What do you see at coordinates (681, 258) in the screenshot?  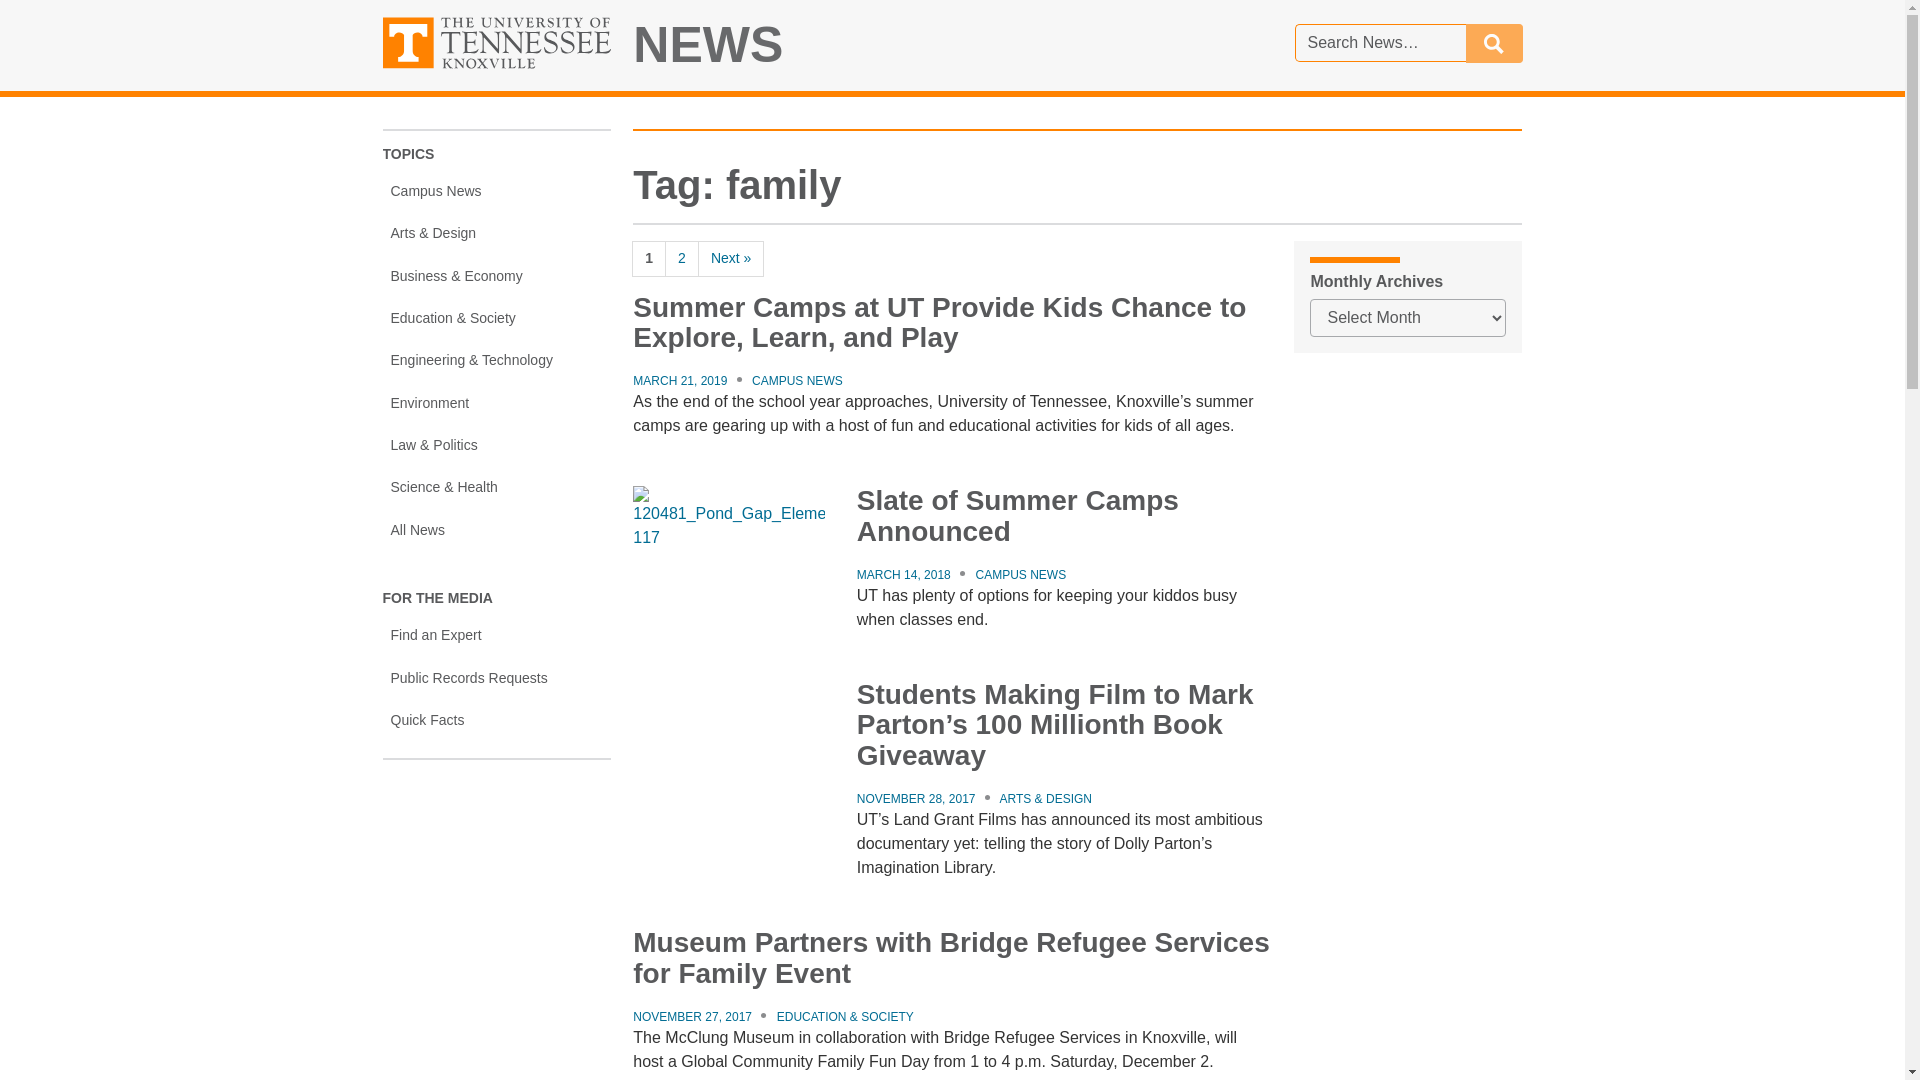 I see `2` at bounding box center [681, 258].